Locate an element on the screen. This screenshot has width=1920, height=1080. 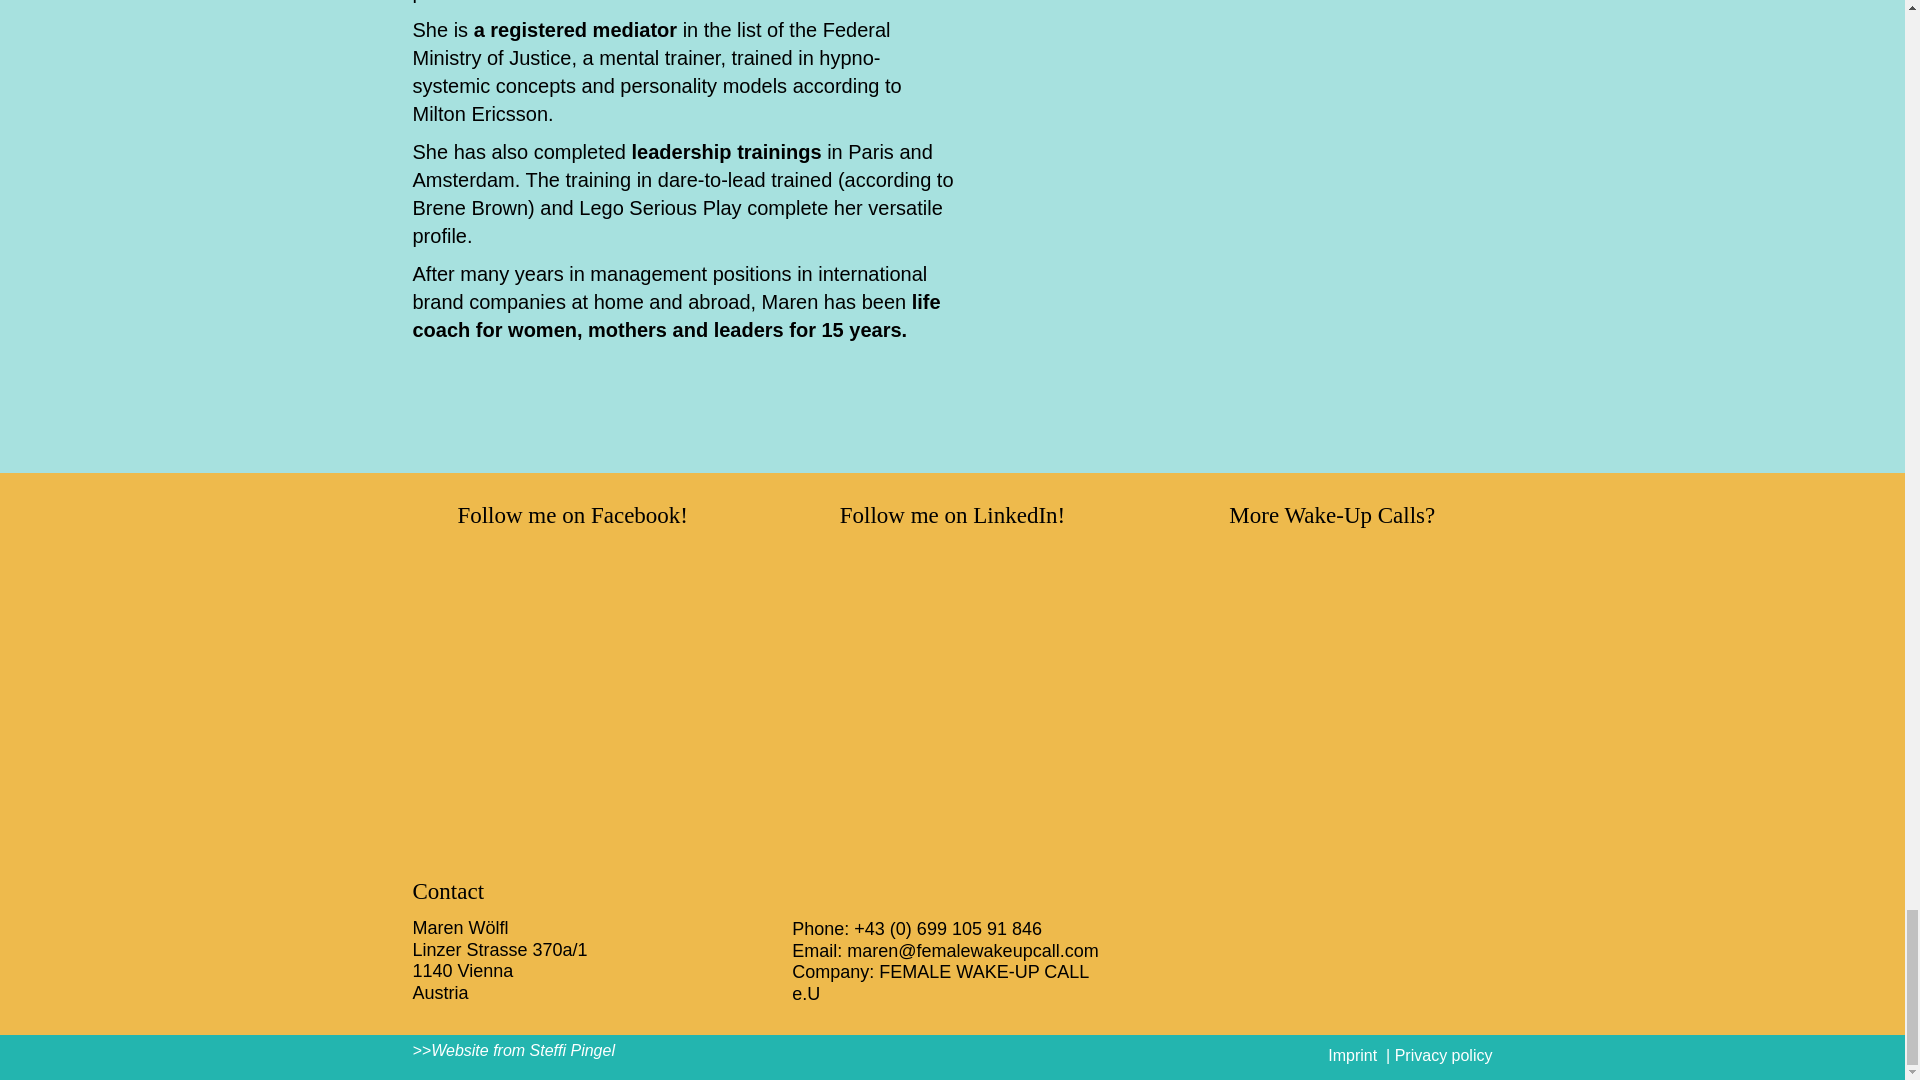
facebook is located at coordinates (572, 686).